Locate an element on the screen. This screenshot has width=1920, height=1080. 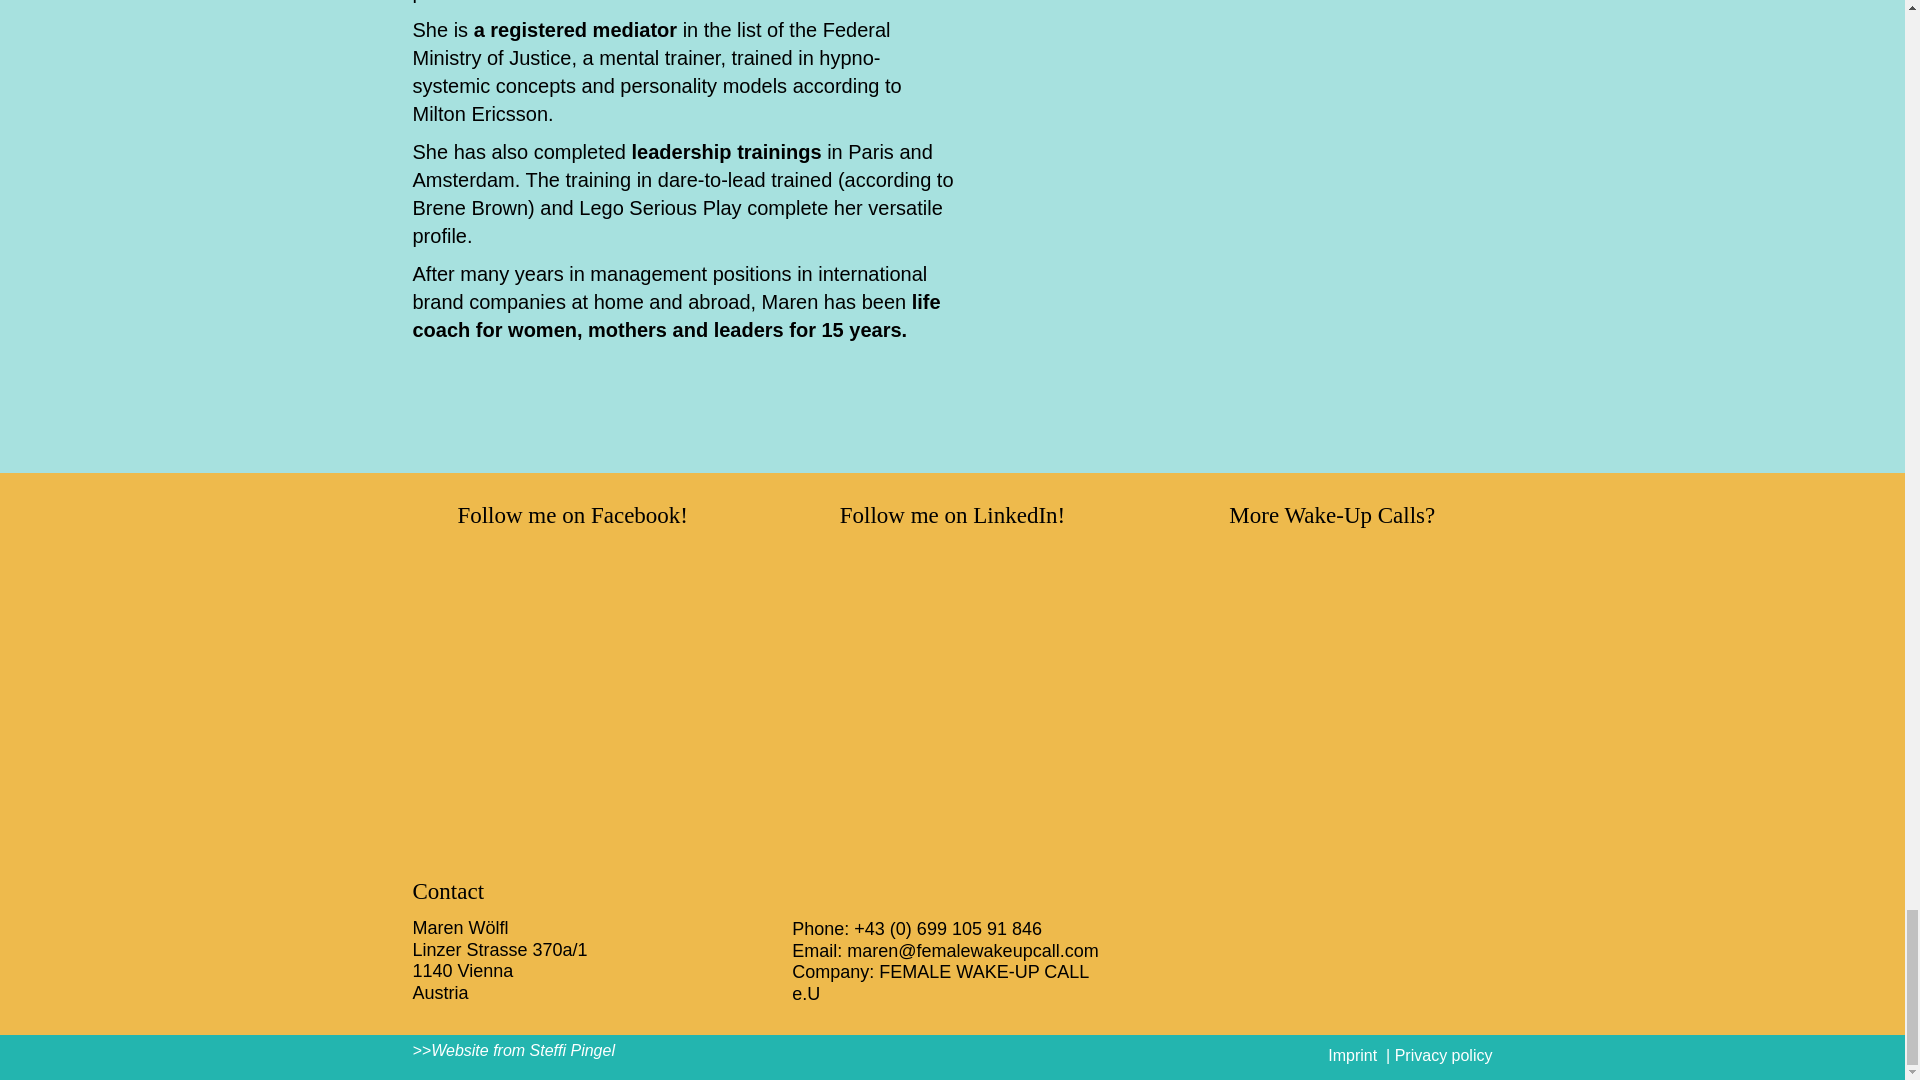
facebook is located at coordinates (572, 686).